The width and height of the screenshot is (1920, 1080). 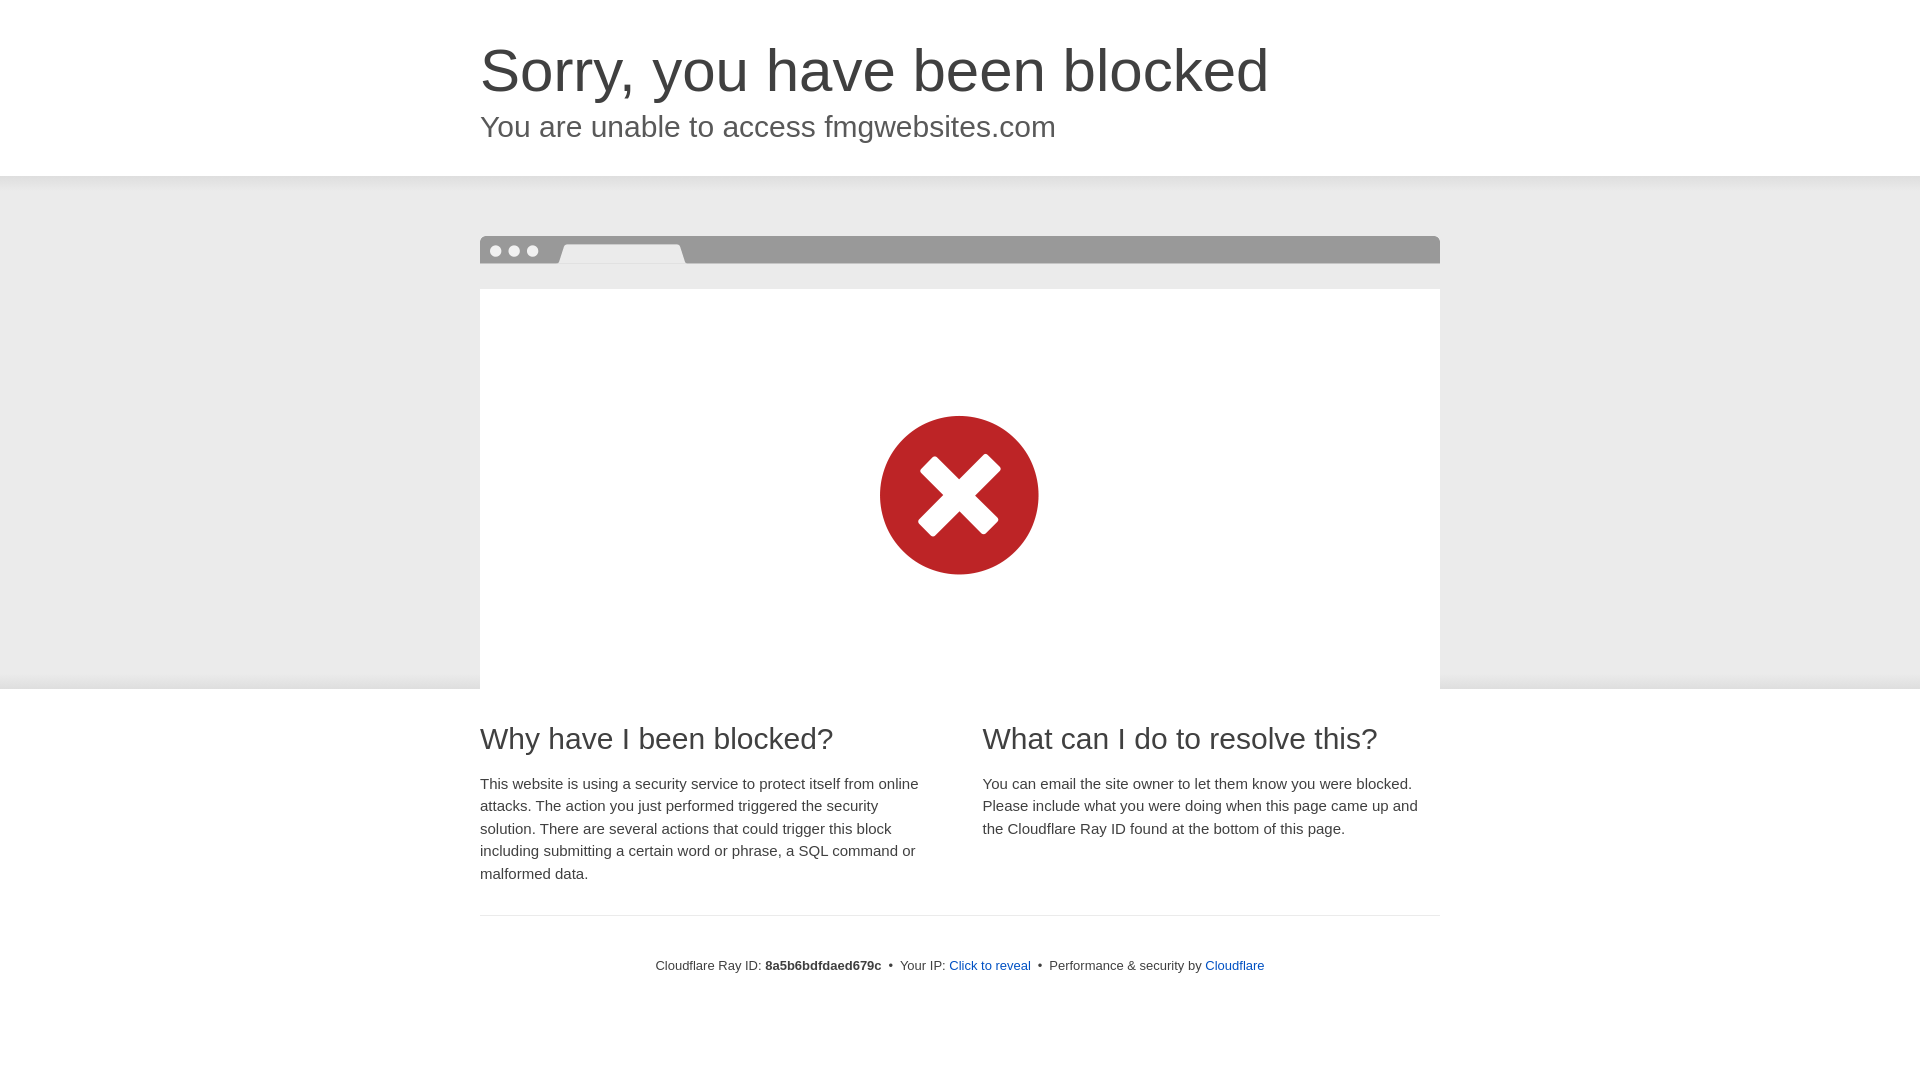 What do you see at coordinates (990, 966) in the screenshot?
I see `Click to reveal` at bounding box center [990, 966].